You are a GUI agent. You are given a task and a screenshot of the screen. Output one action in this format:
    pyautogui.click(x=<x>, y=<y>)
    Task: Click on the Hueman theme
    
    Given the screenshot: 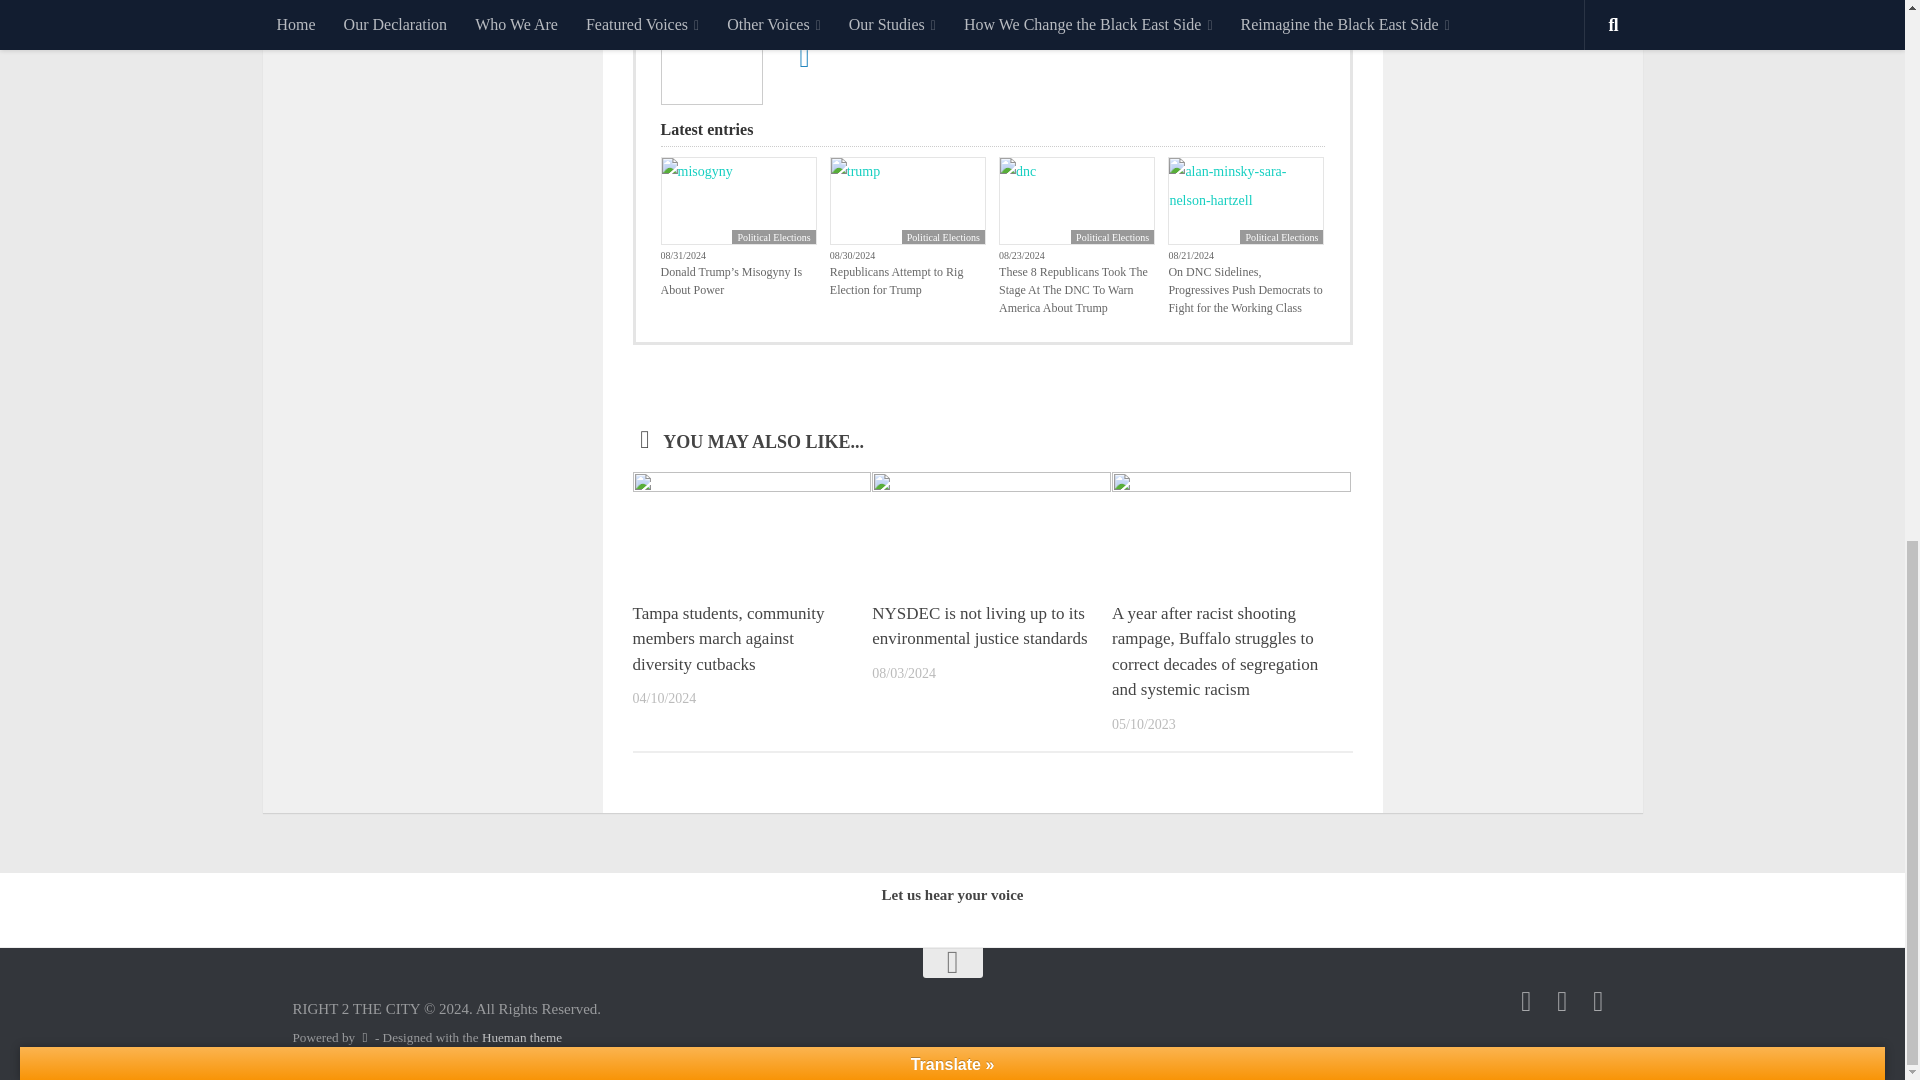 What is the action you would take?
    pyautogui.click(x=522, y=1038)
    